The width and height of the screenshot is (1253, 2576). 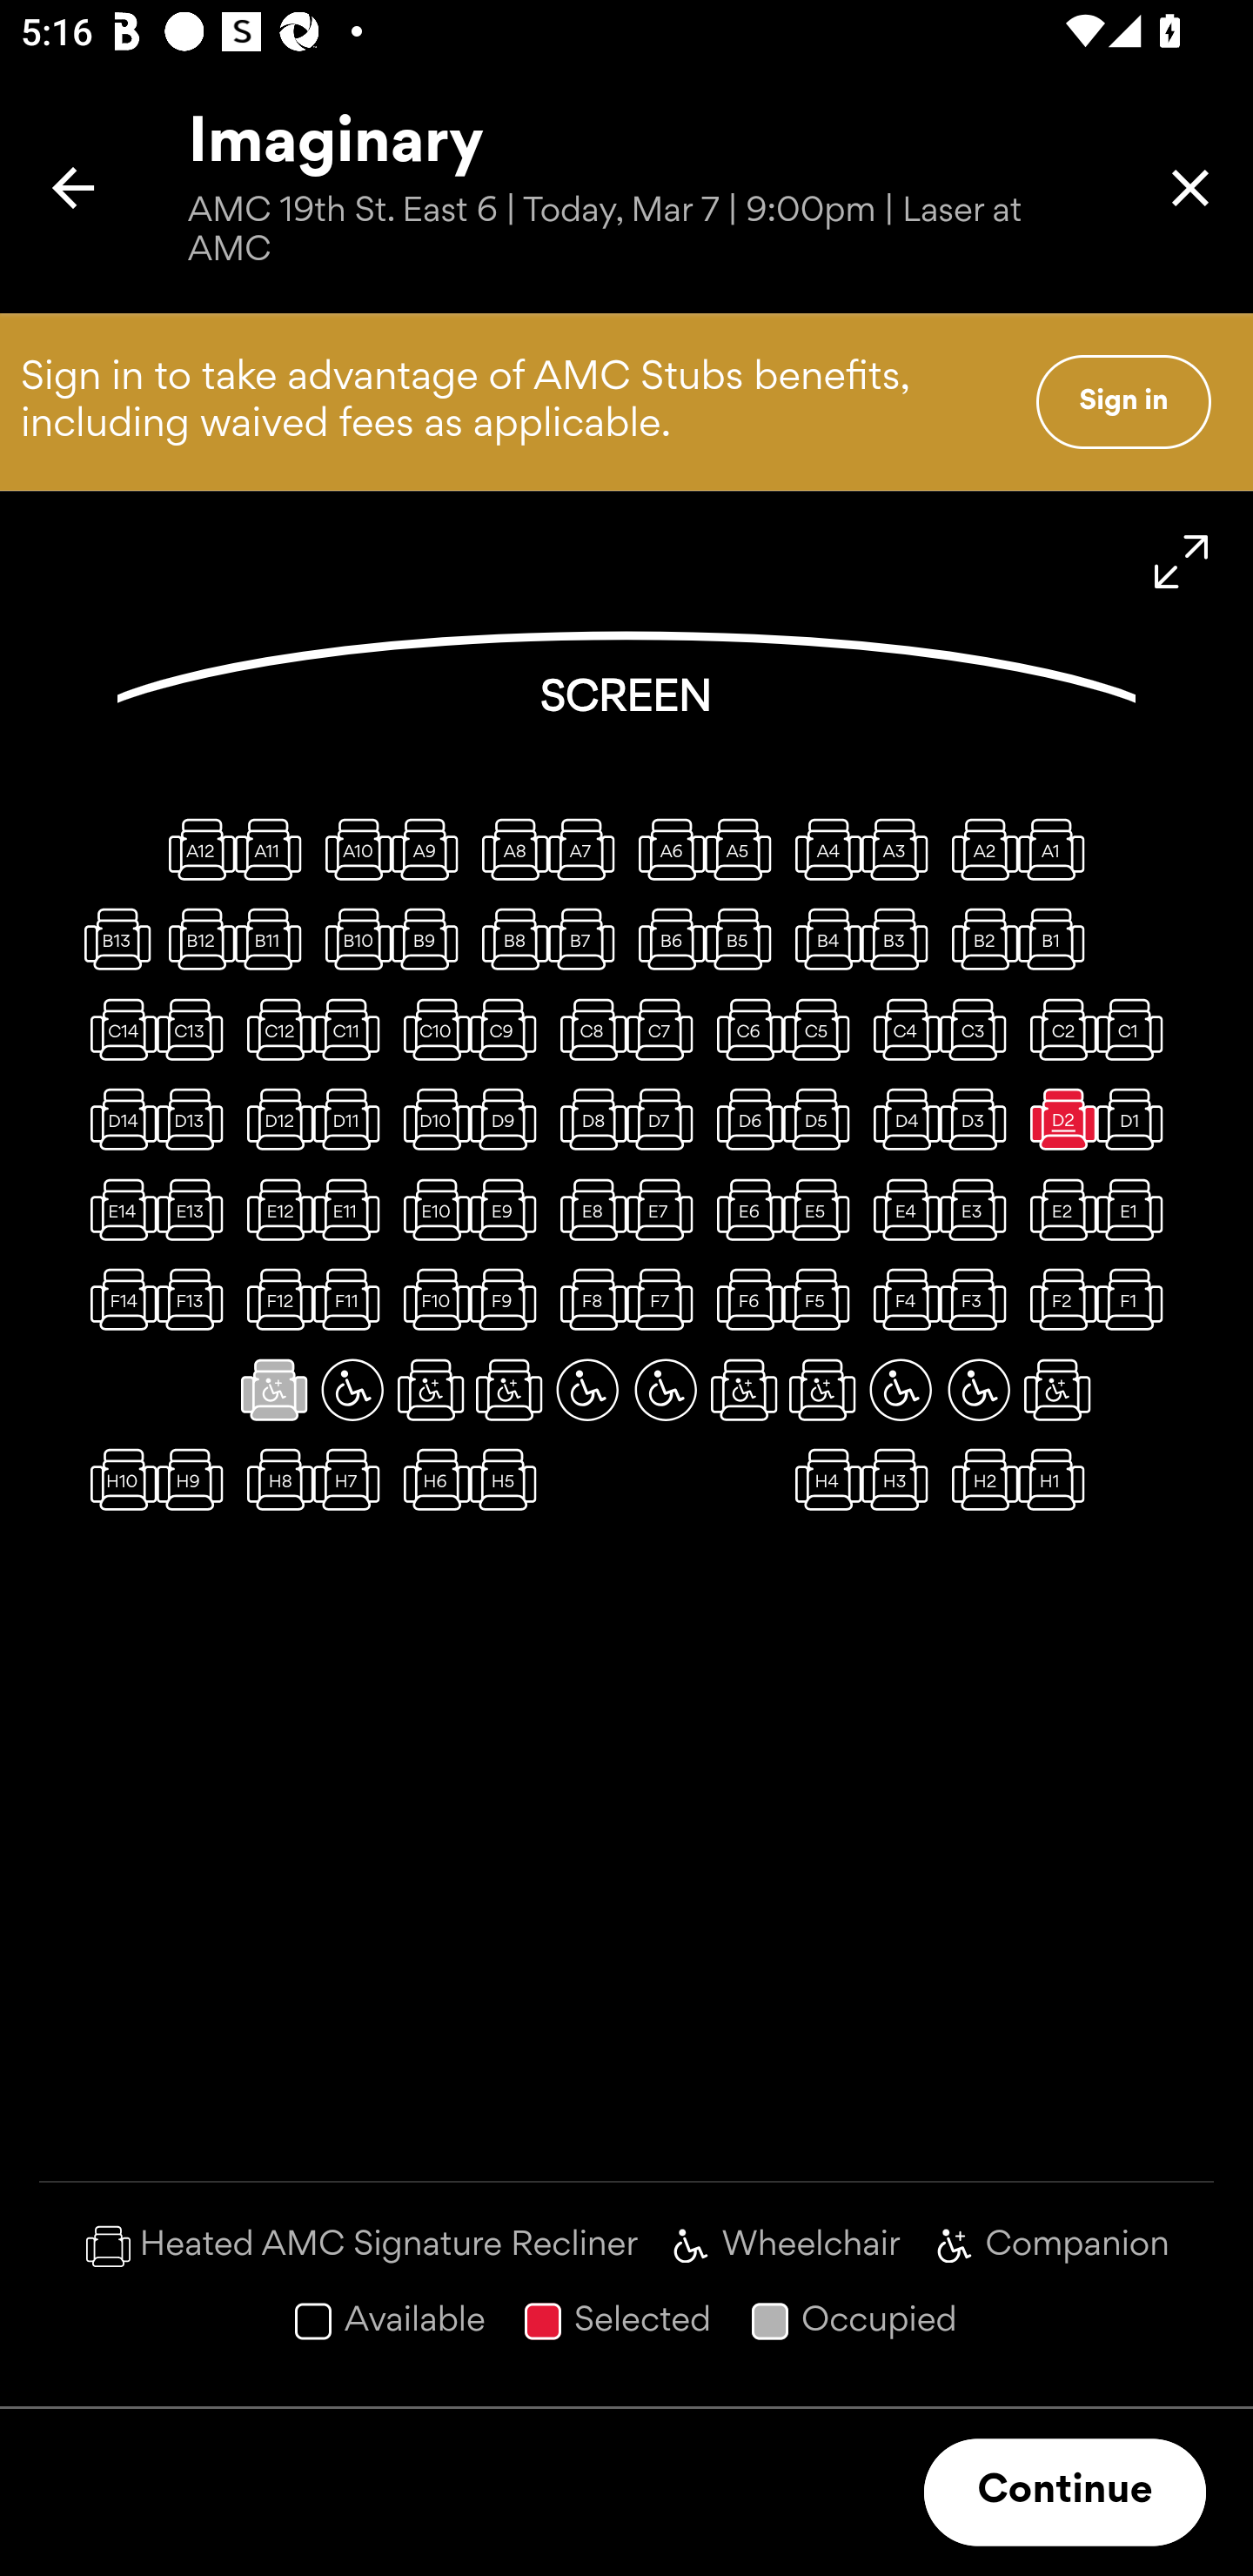 What do you see at coordinates (509, 1389) in the screenshot?
I see `G8, Wheelchair companion seat, available` at bounding box center [509, 1389].